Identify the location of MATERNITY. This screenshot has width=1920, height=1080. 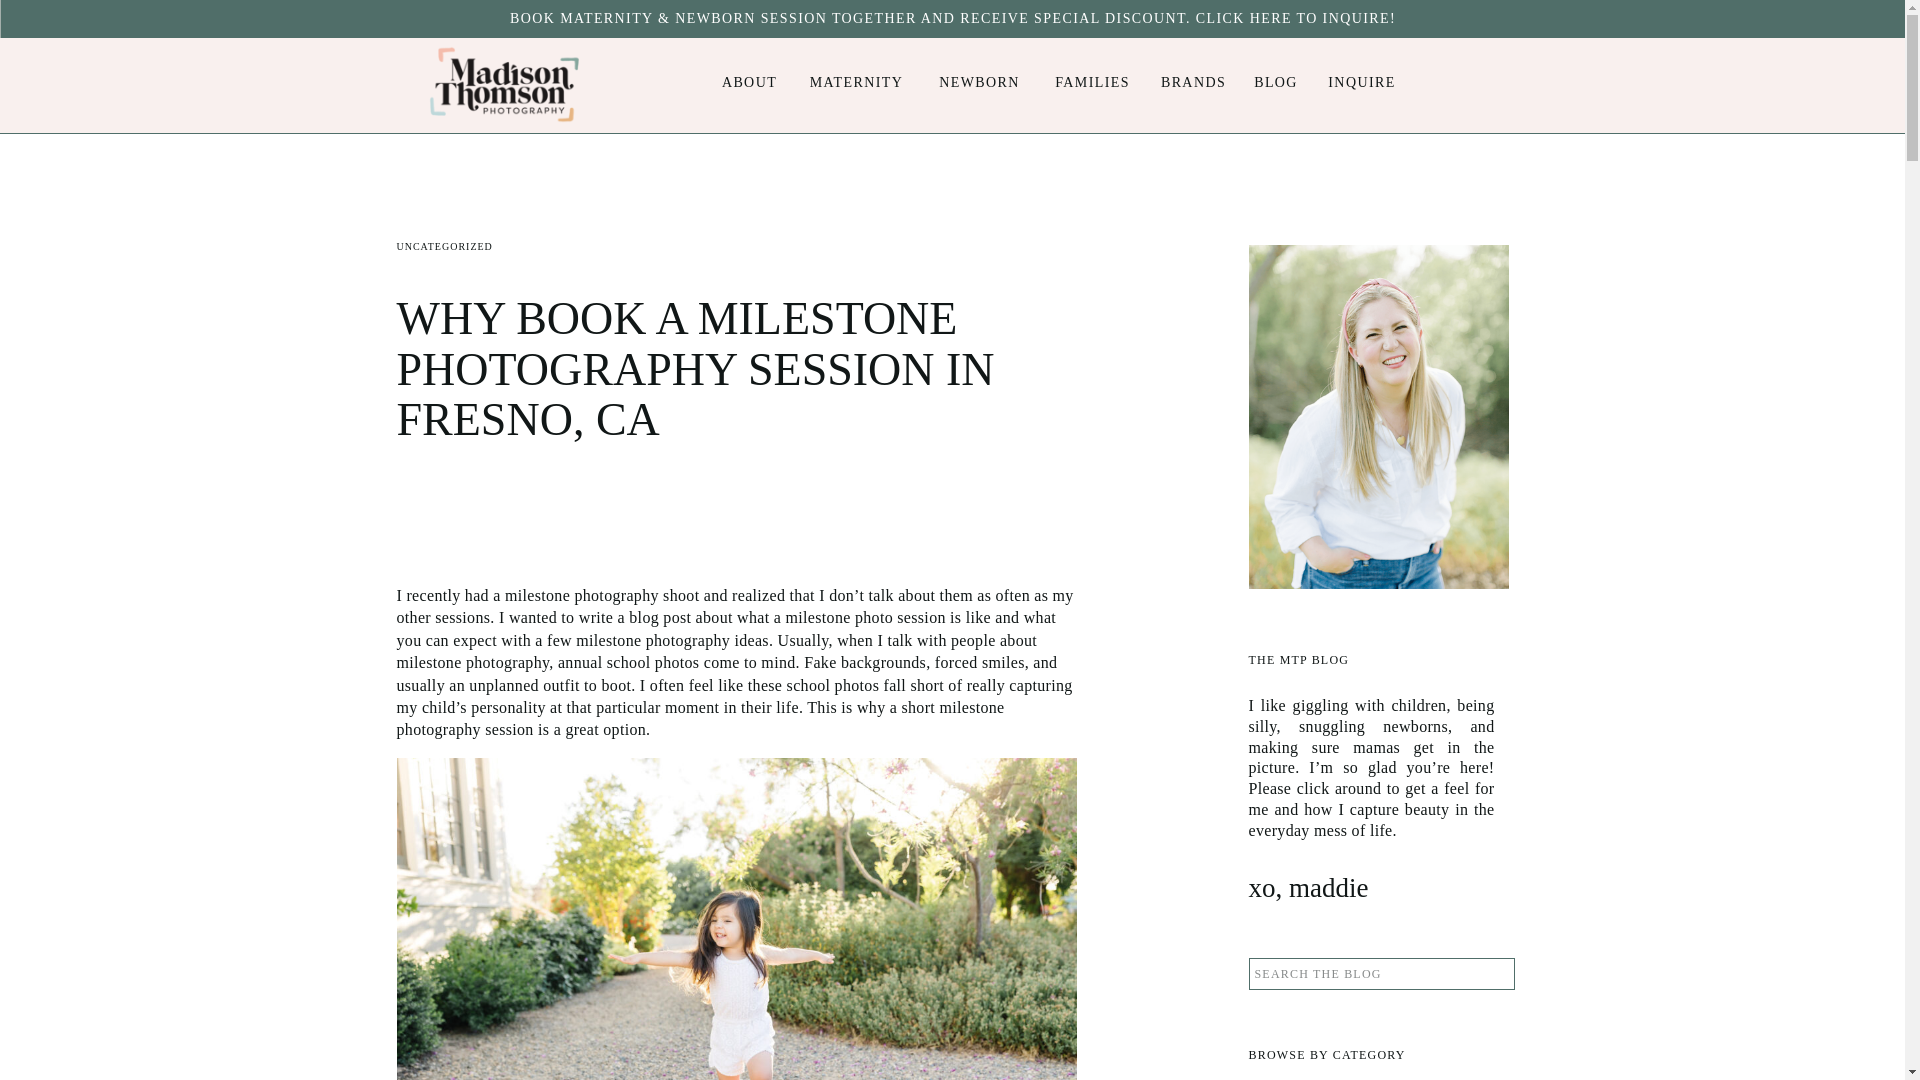
(856, 82).